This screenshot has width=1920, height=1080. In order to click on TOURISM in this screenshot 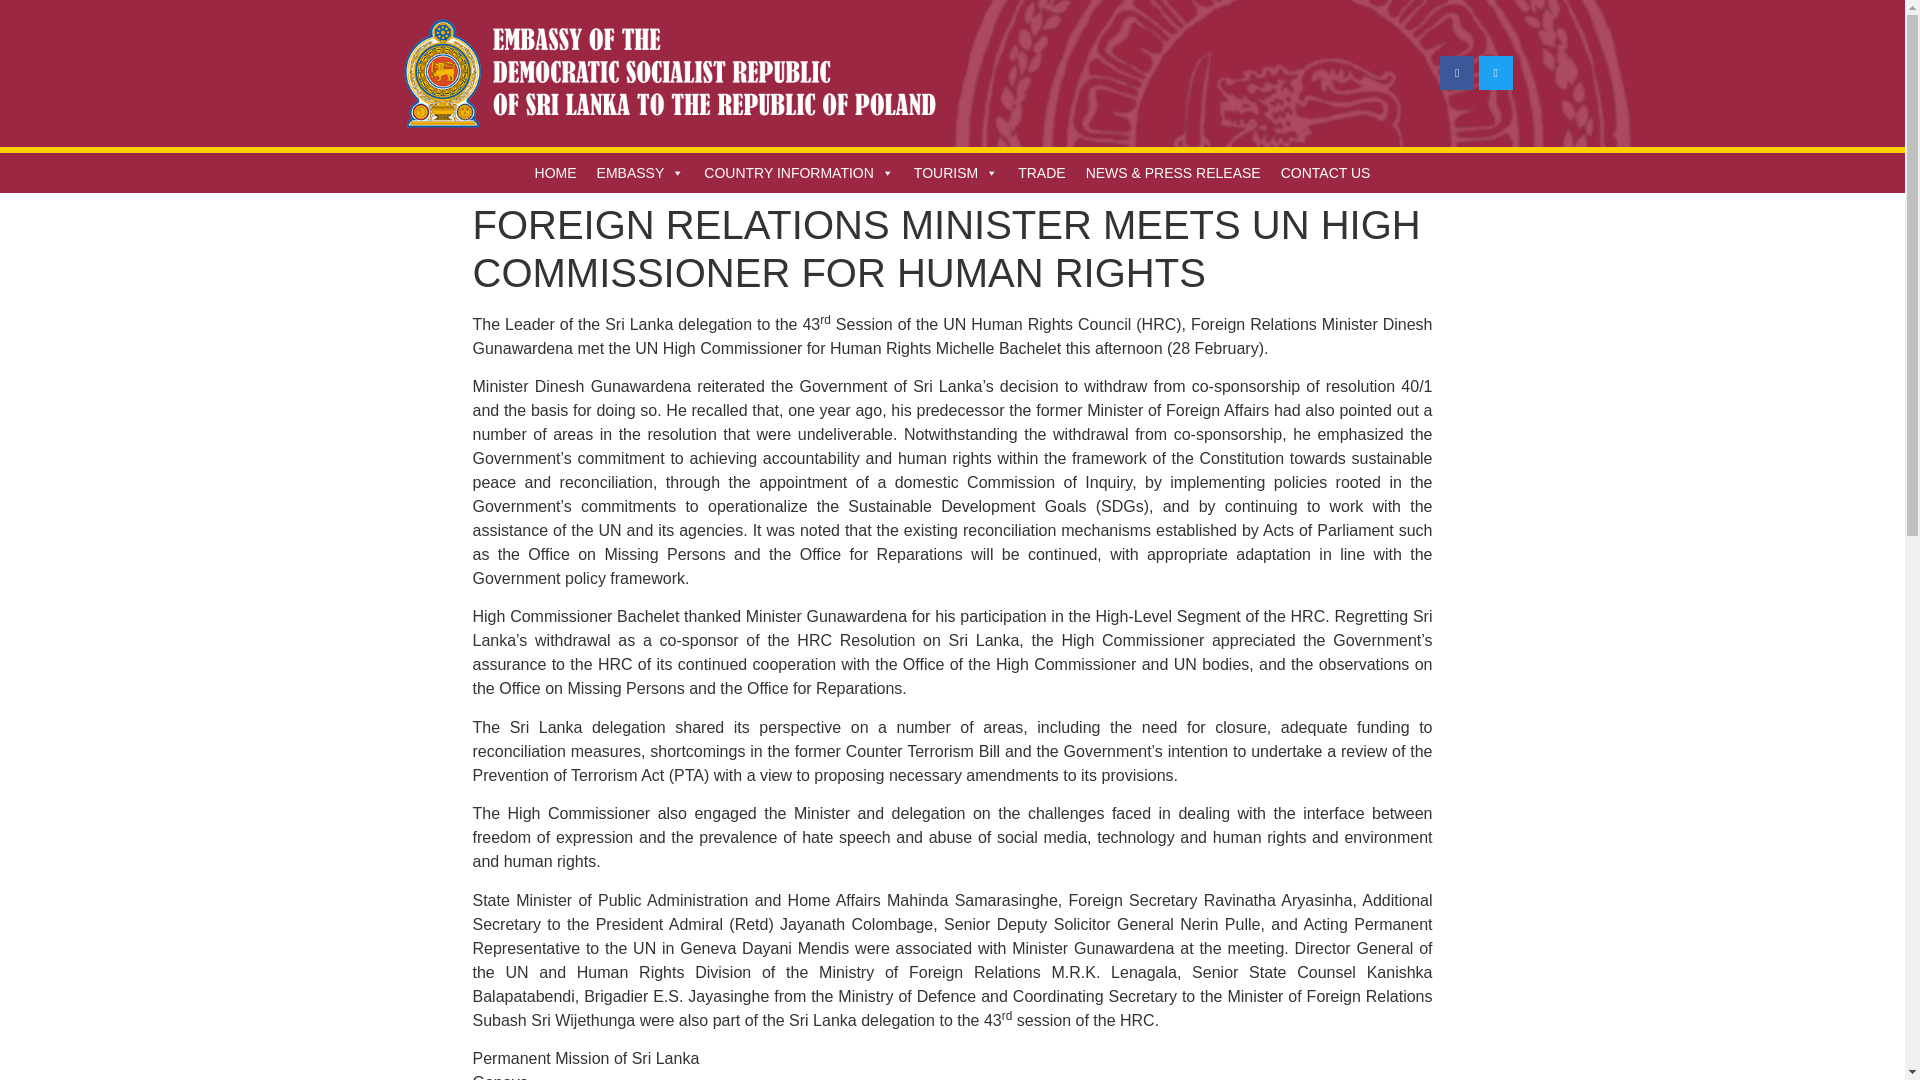, I will do `click(956, 173)`.